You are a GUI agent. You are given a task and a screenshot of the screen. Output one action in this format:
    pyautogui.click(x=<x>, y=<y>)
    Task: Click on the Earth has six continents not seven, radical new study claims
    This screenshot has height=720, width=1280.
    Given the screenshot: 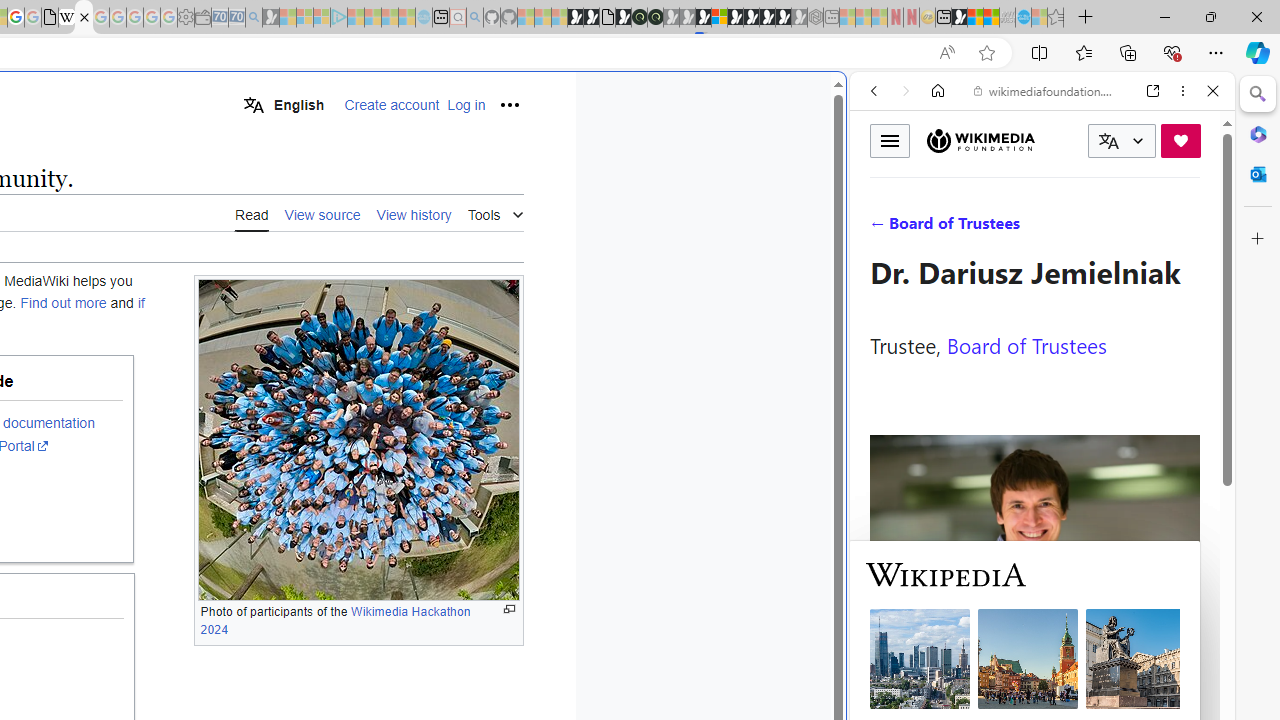 What is the action you would take?
    pyautogui.click(x=992, y=18)
    